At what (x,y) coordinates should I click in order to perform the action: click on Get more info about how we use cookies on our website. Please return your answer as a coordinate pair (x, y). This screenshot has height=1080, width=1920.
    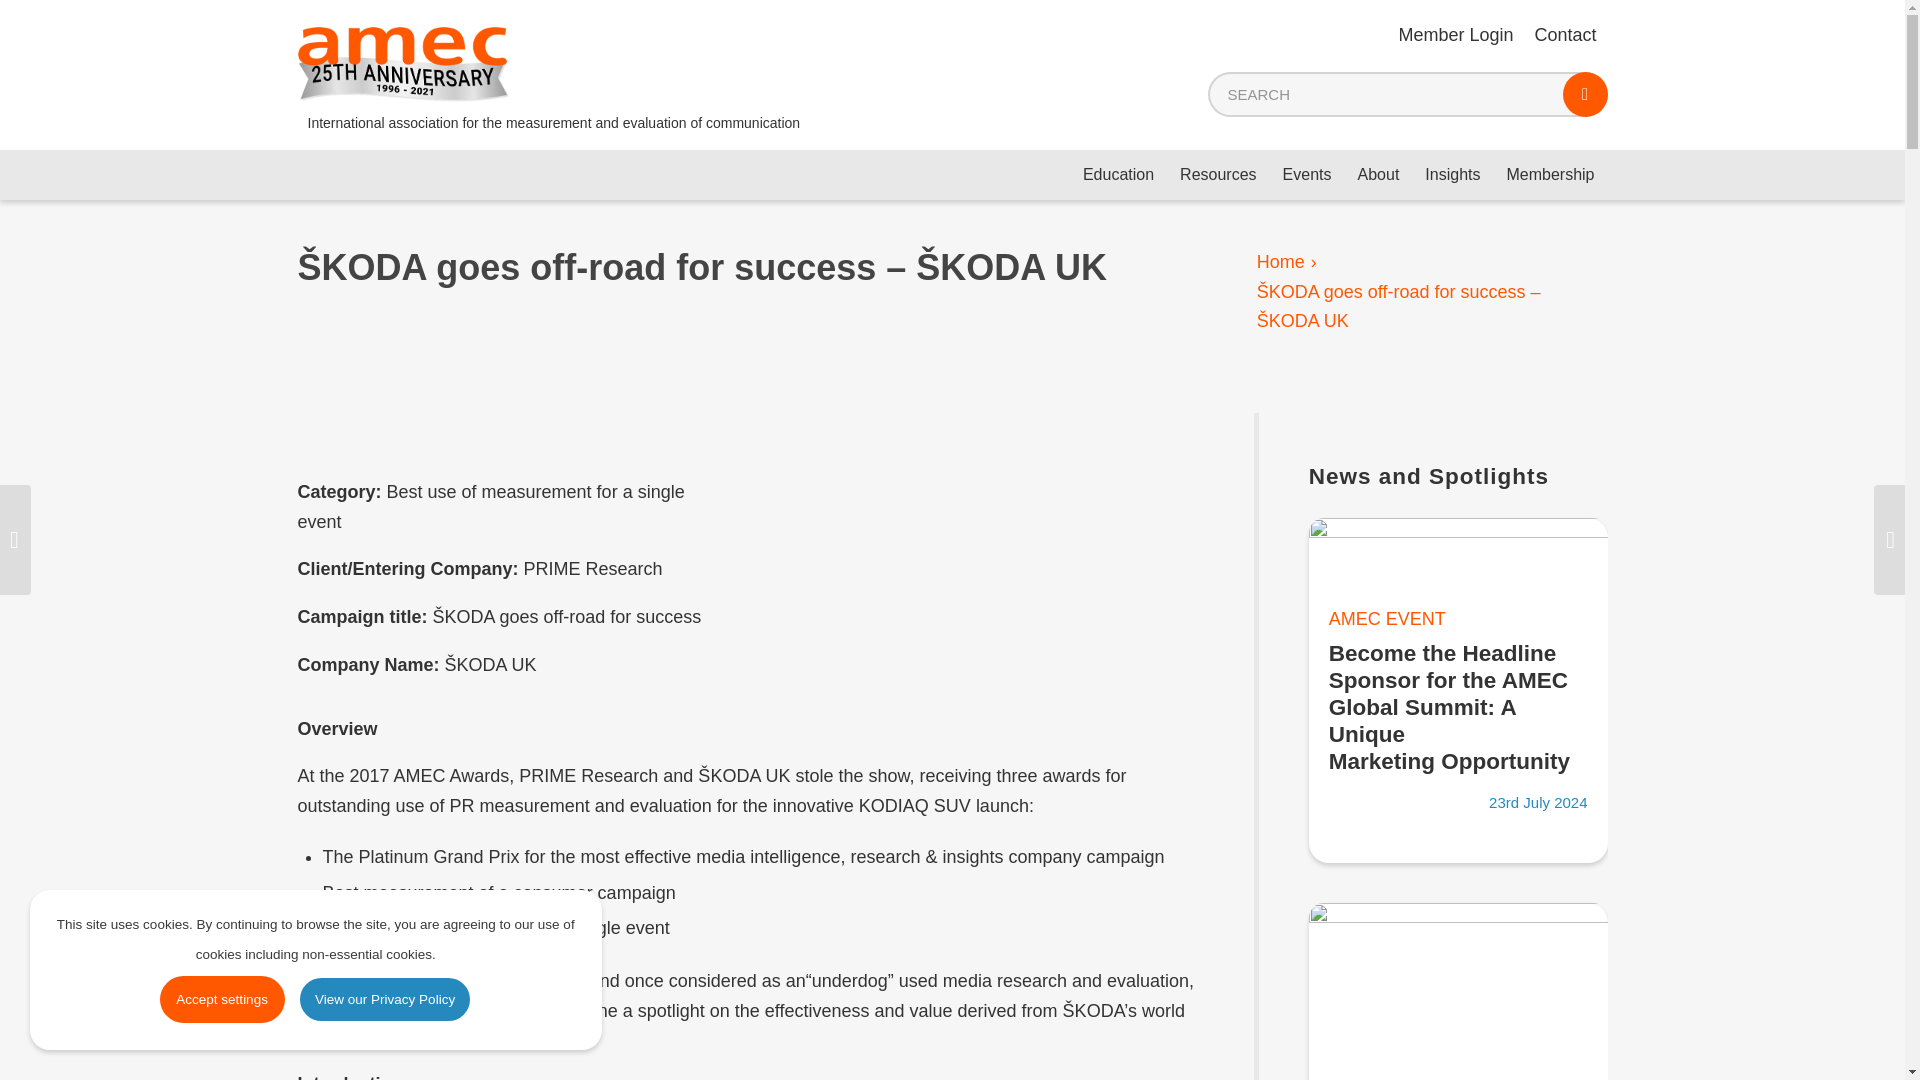
    Looking at the image, I should click on (384, 999).